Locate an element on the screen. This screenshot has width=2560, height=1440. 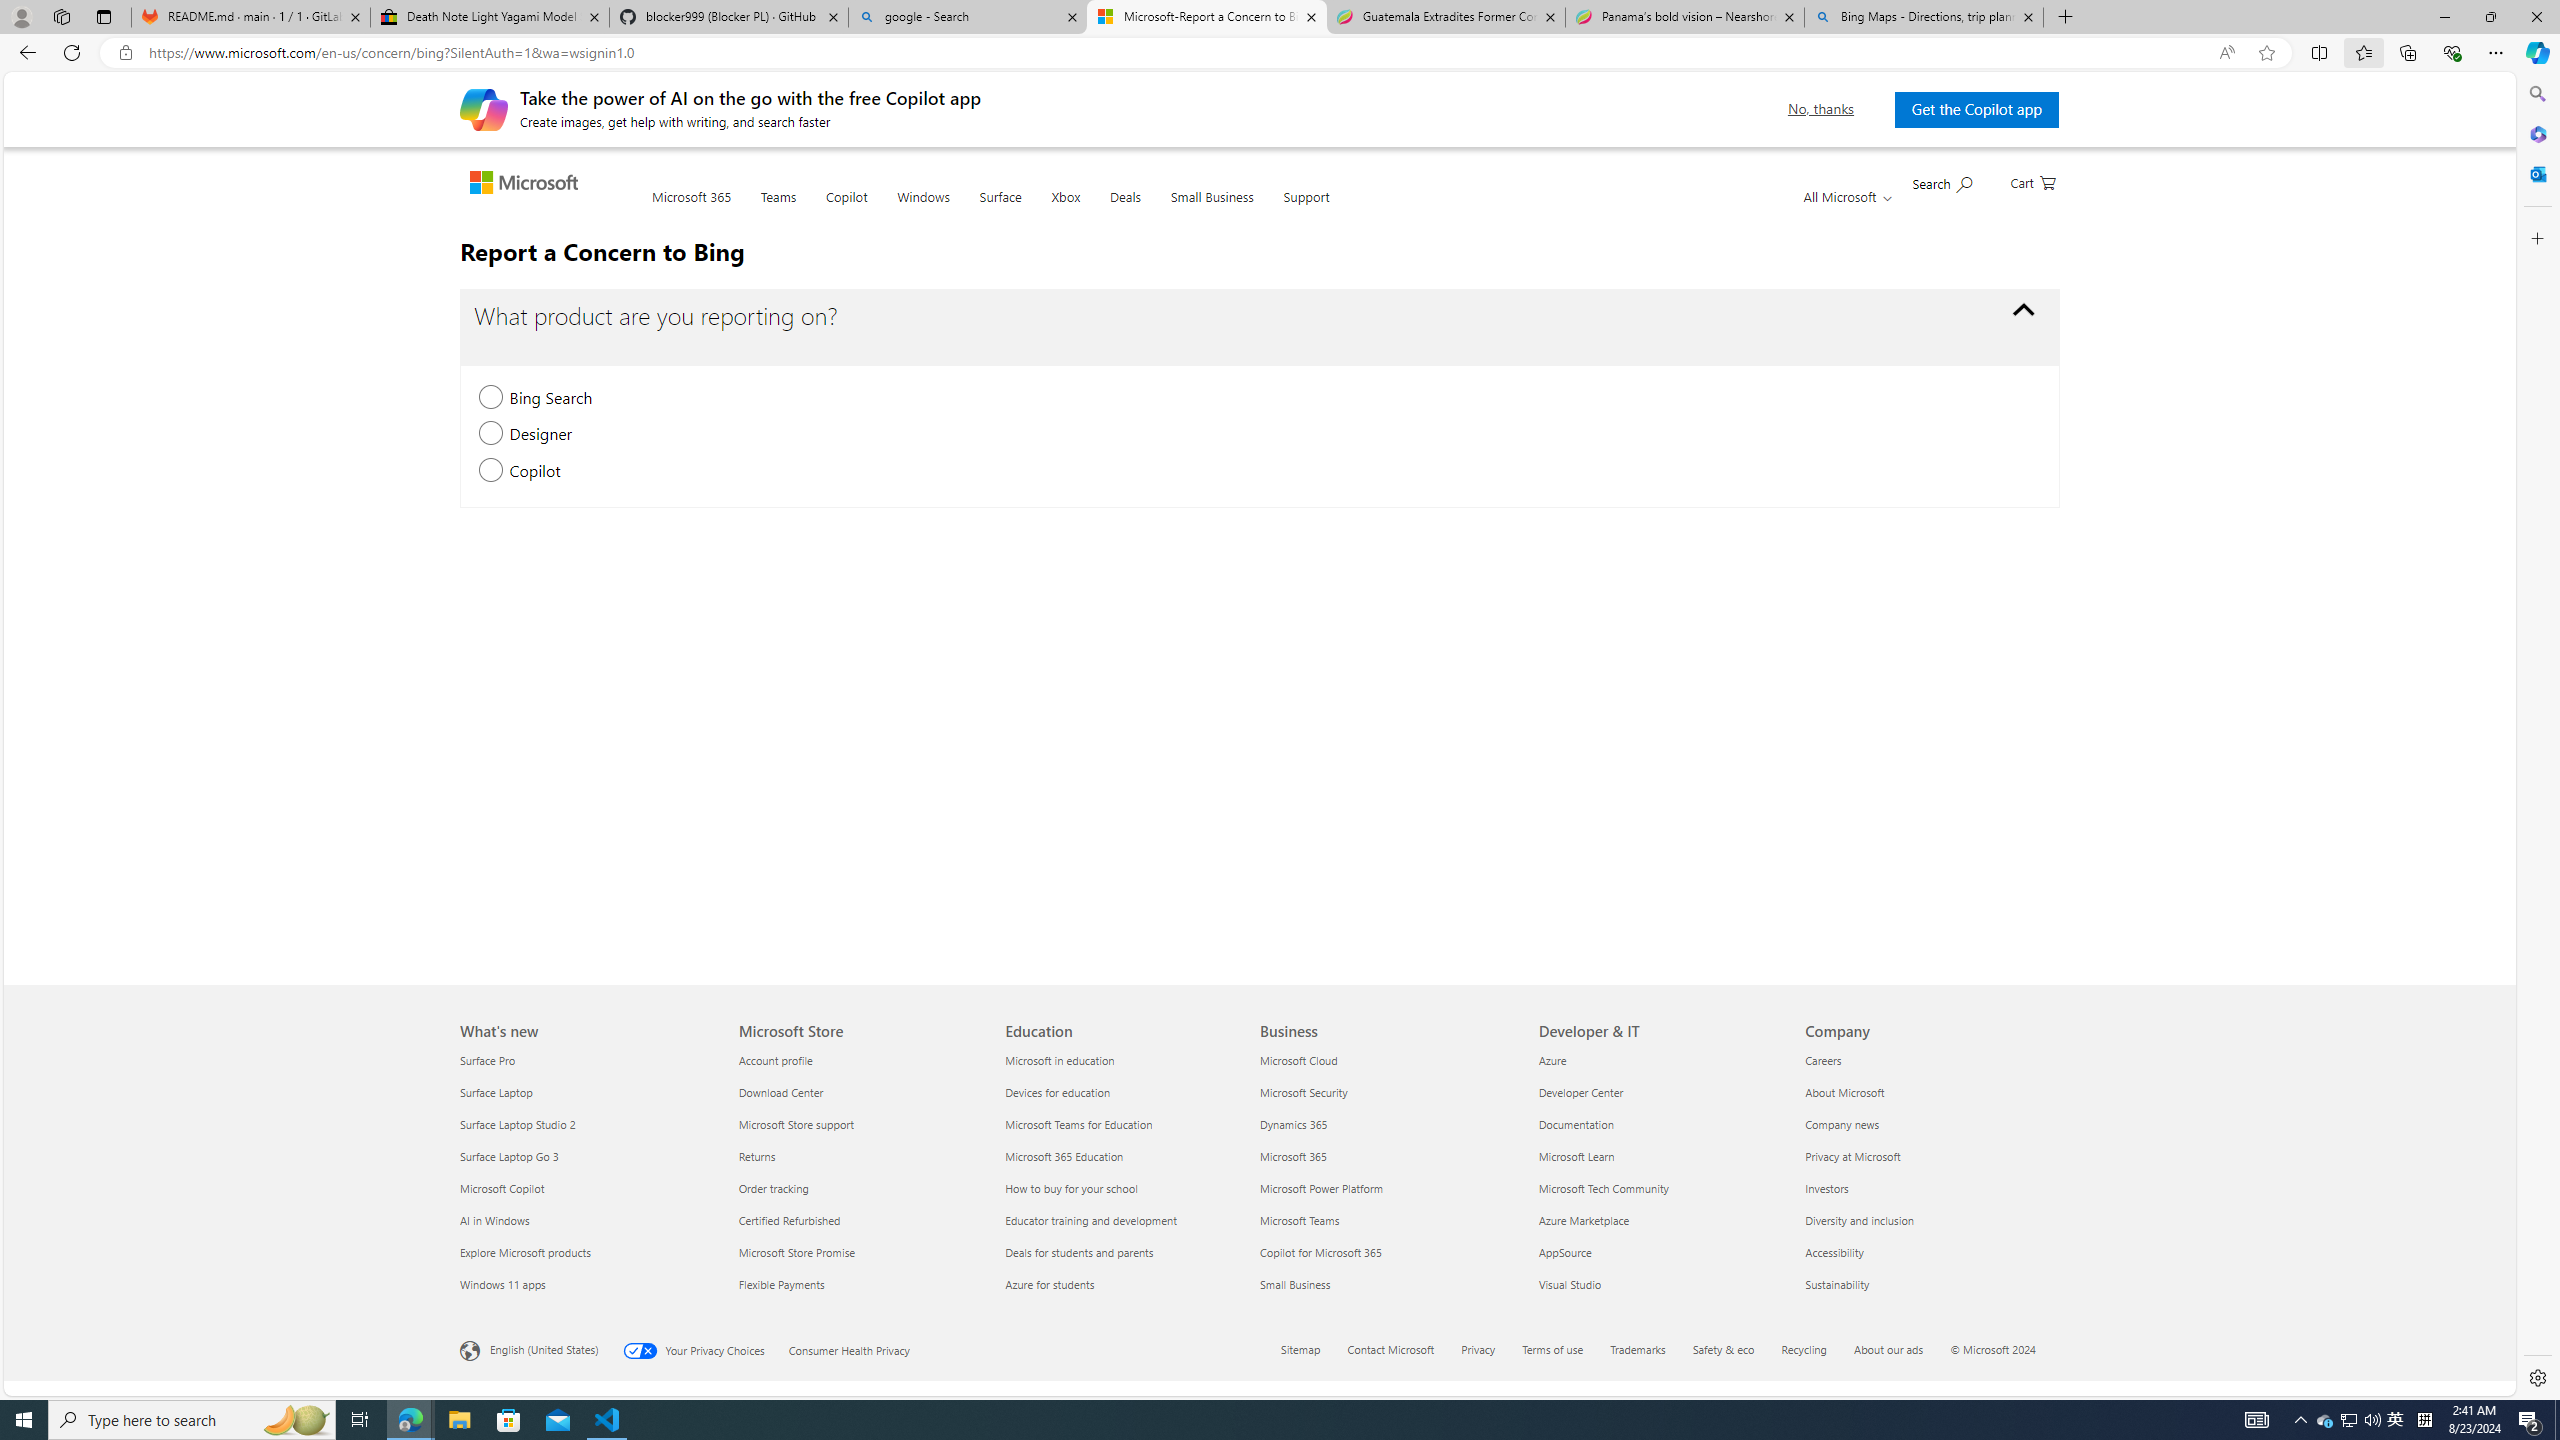
Surface Laptop Studio 2 What's new is located at coordinates (518, 1124).